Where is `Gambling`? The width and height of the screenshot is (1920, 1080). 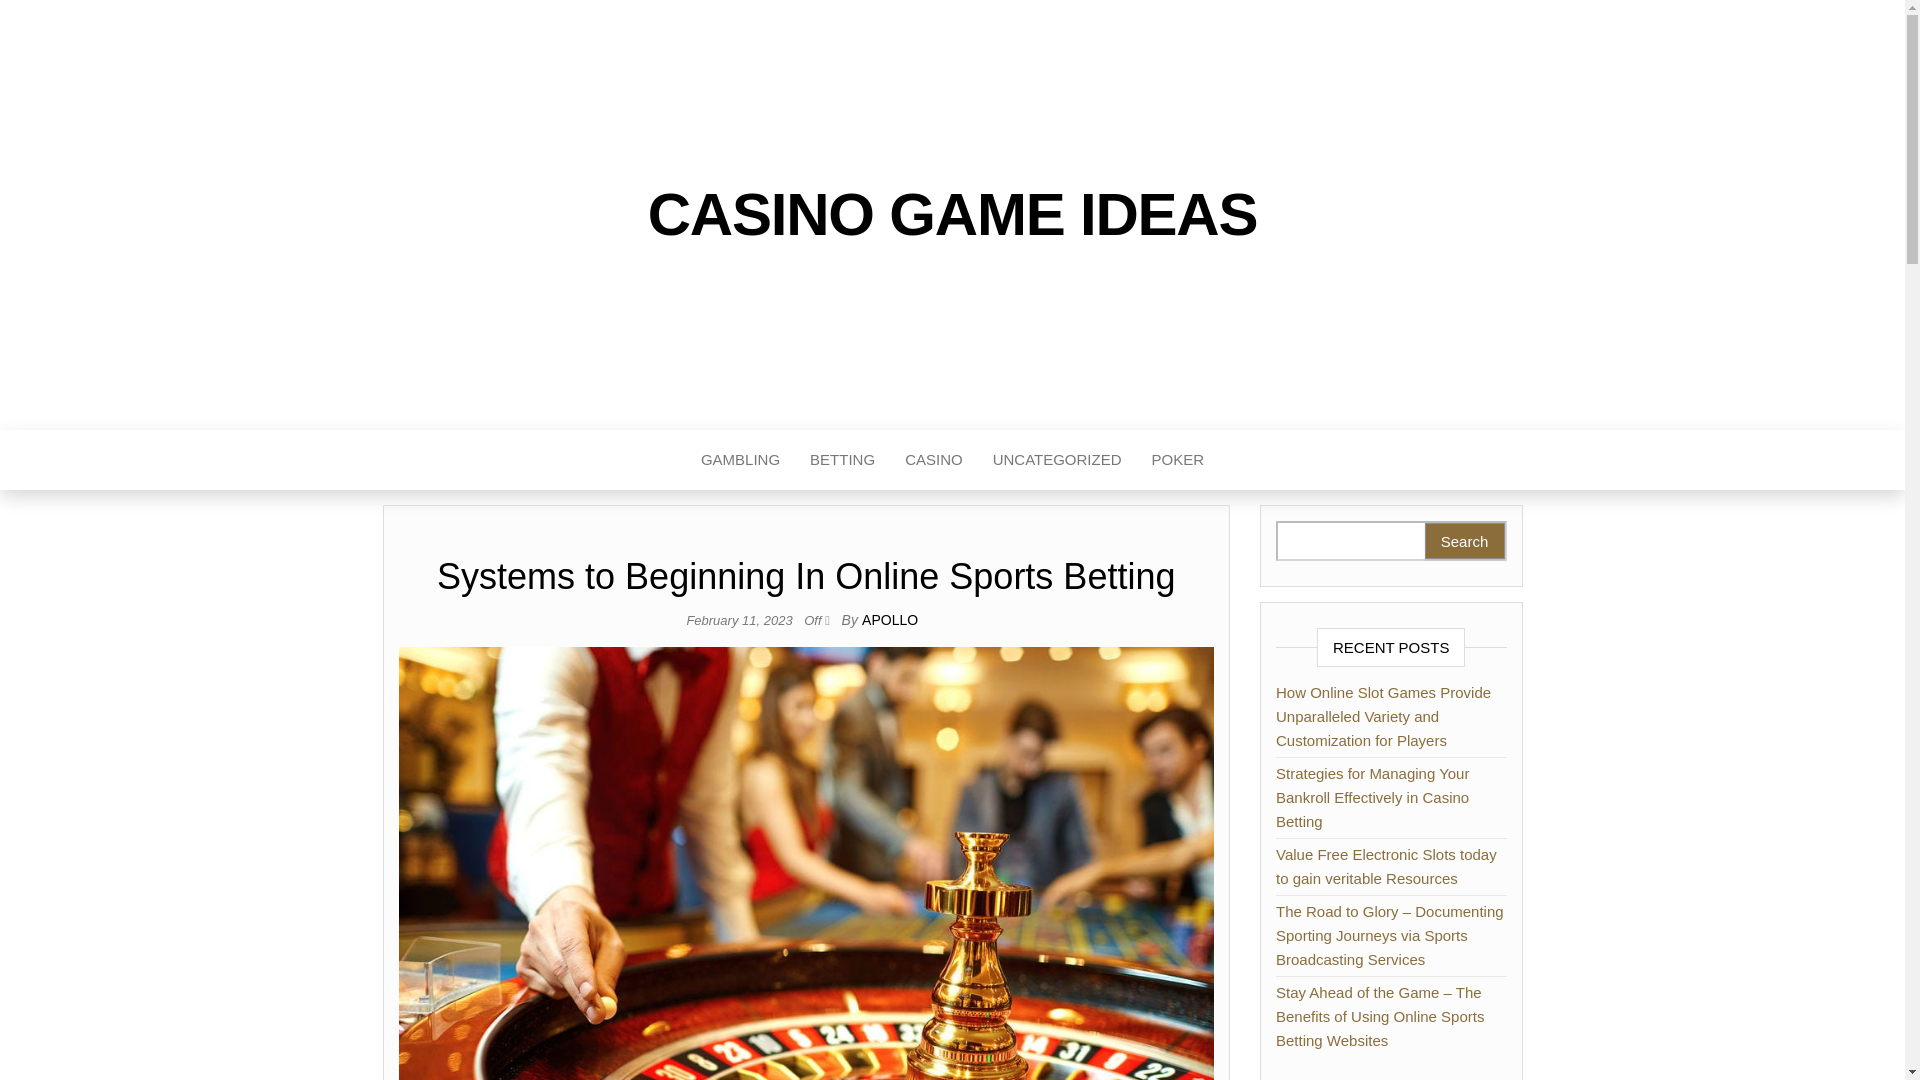 Gambling is located at coordinates (740, 460).